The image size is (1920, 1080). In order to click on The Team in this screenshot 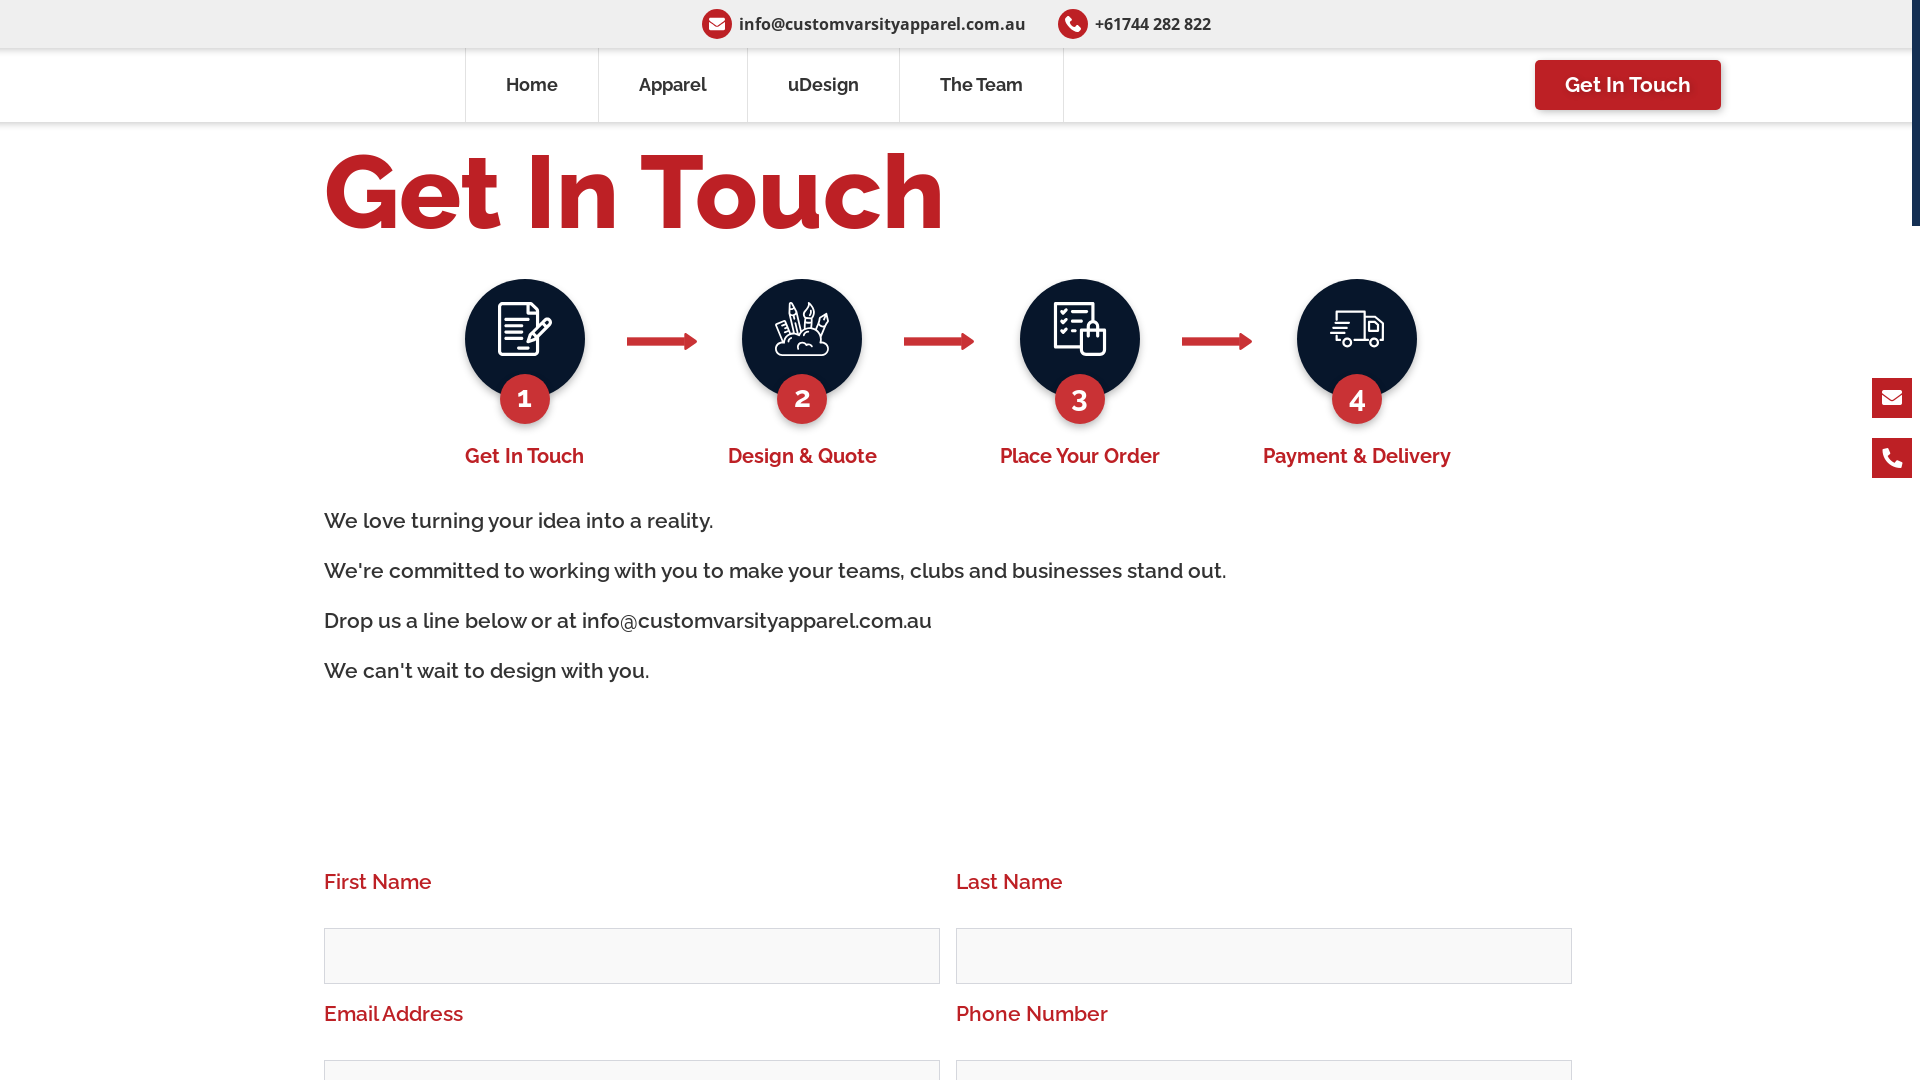, I will do `click(982, 85)`.